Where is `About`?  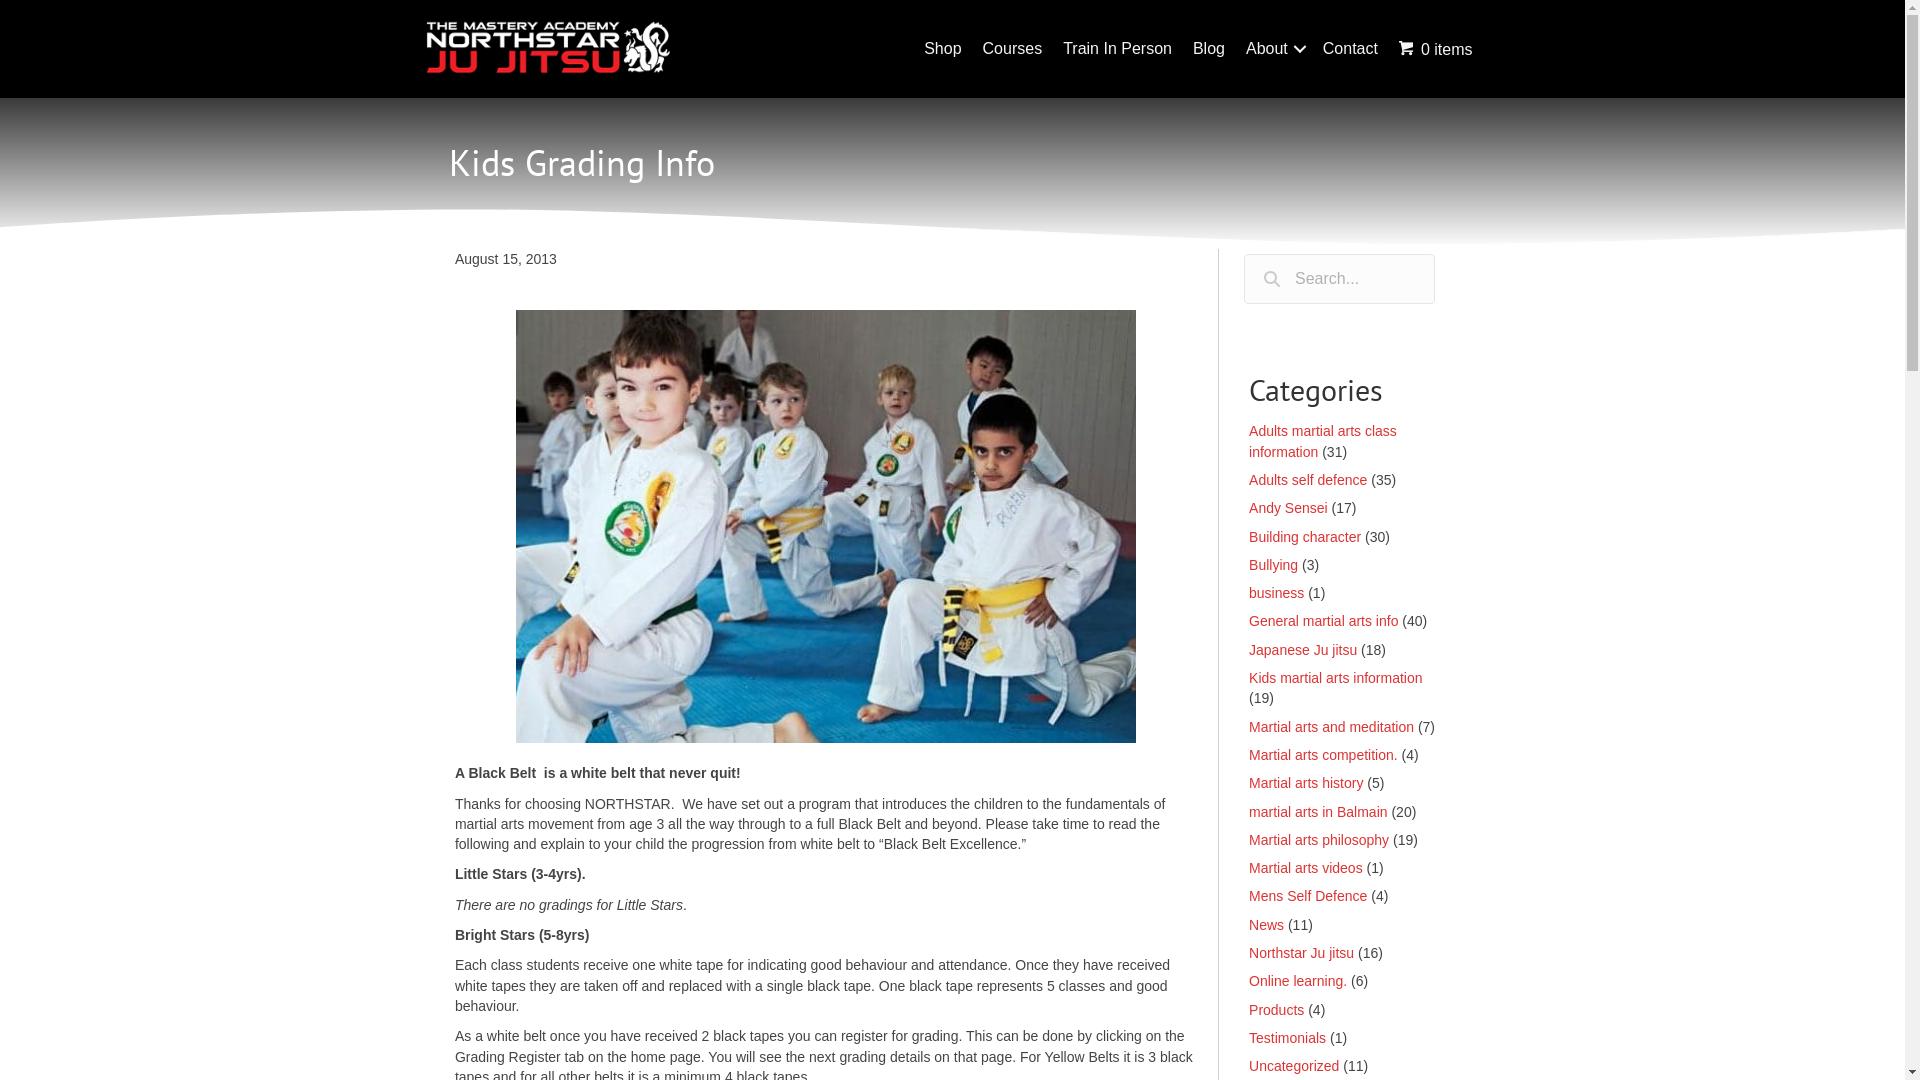 About is located at coordinates (1274, 49).